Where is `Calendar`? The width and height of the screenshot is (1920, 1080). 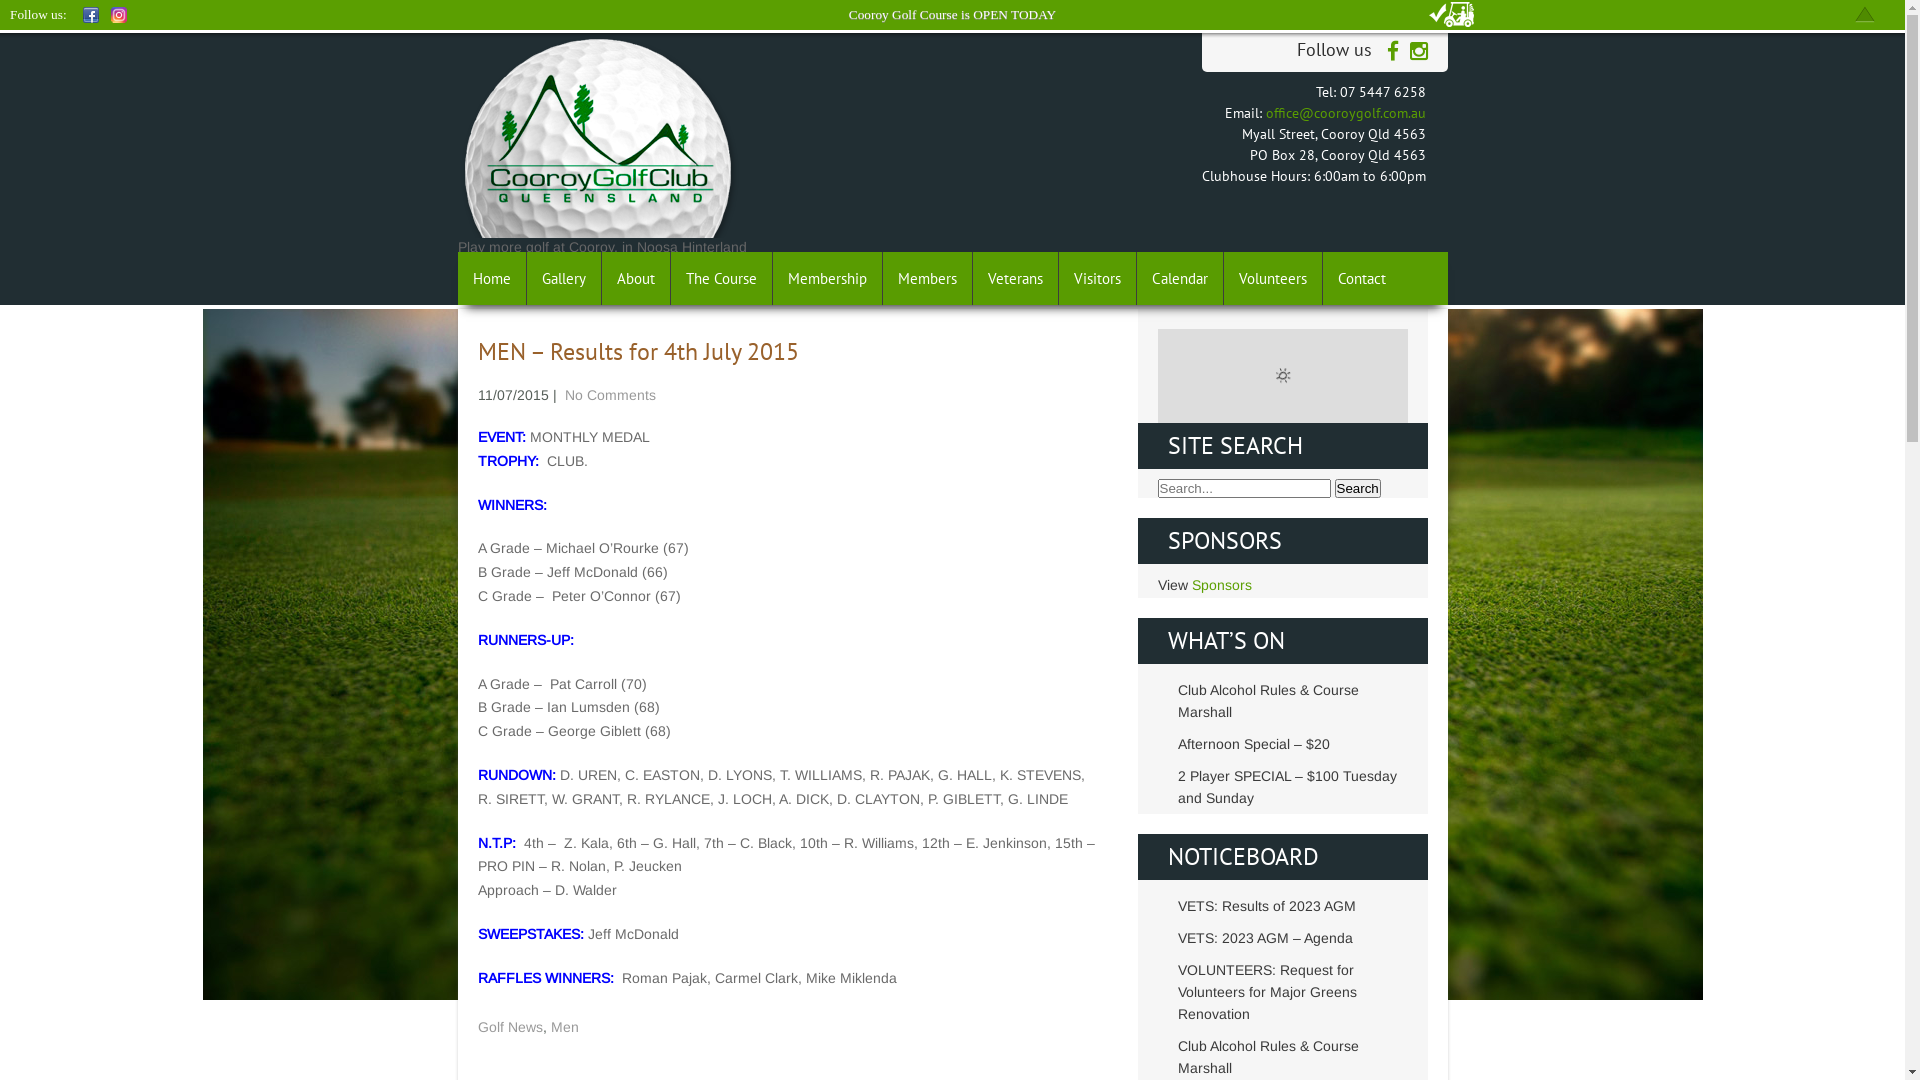
Calendar is located at coordinates (1180, 278).